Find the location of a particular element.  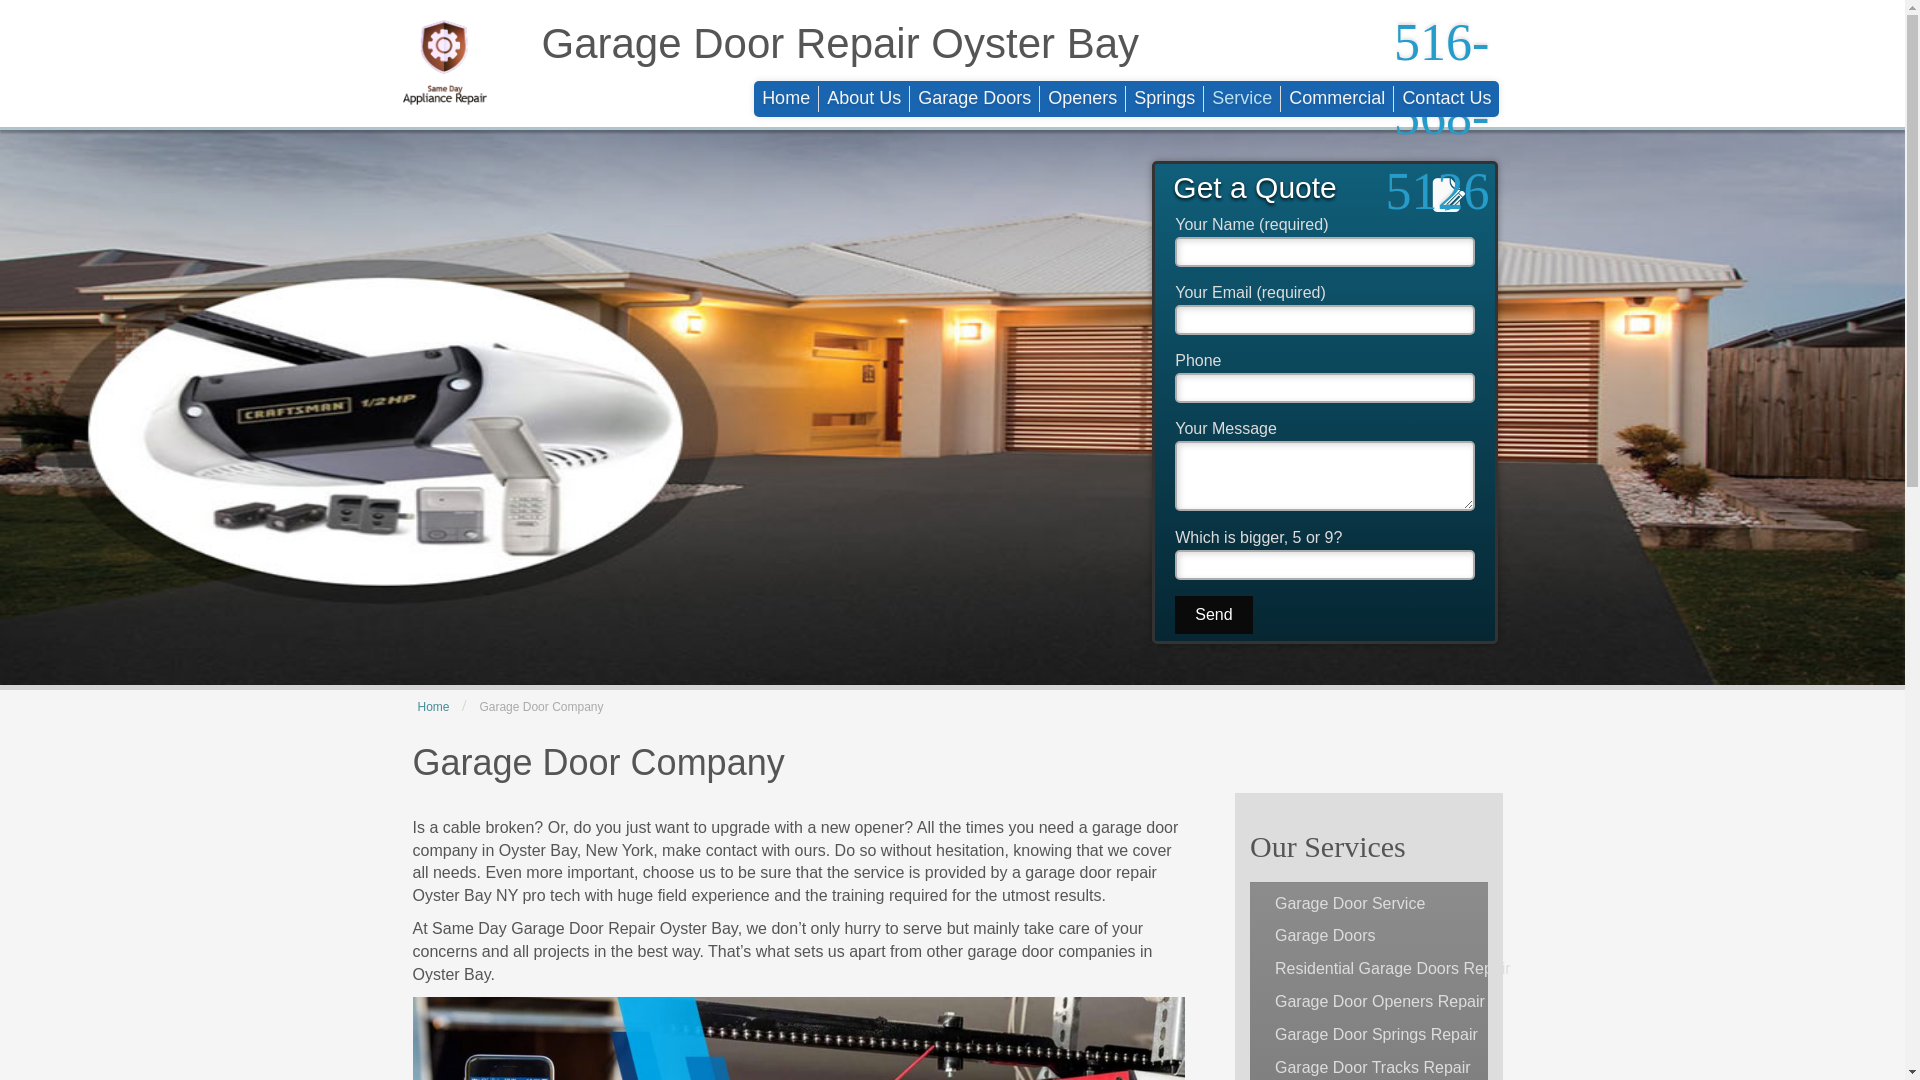

Springs is located at coordinates (1164, 99).